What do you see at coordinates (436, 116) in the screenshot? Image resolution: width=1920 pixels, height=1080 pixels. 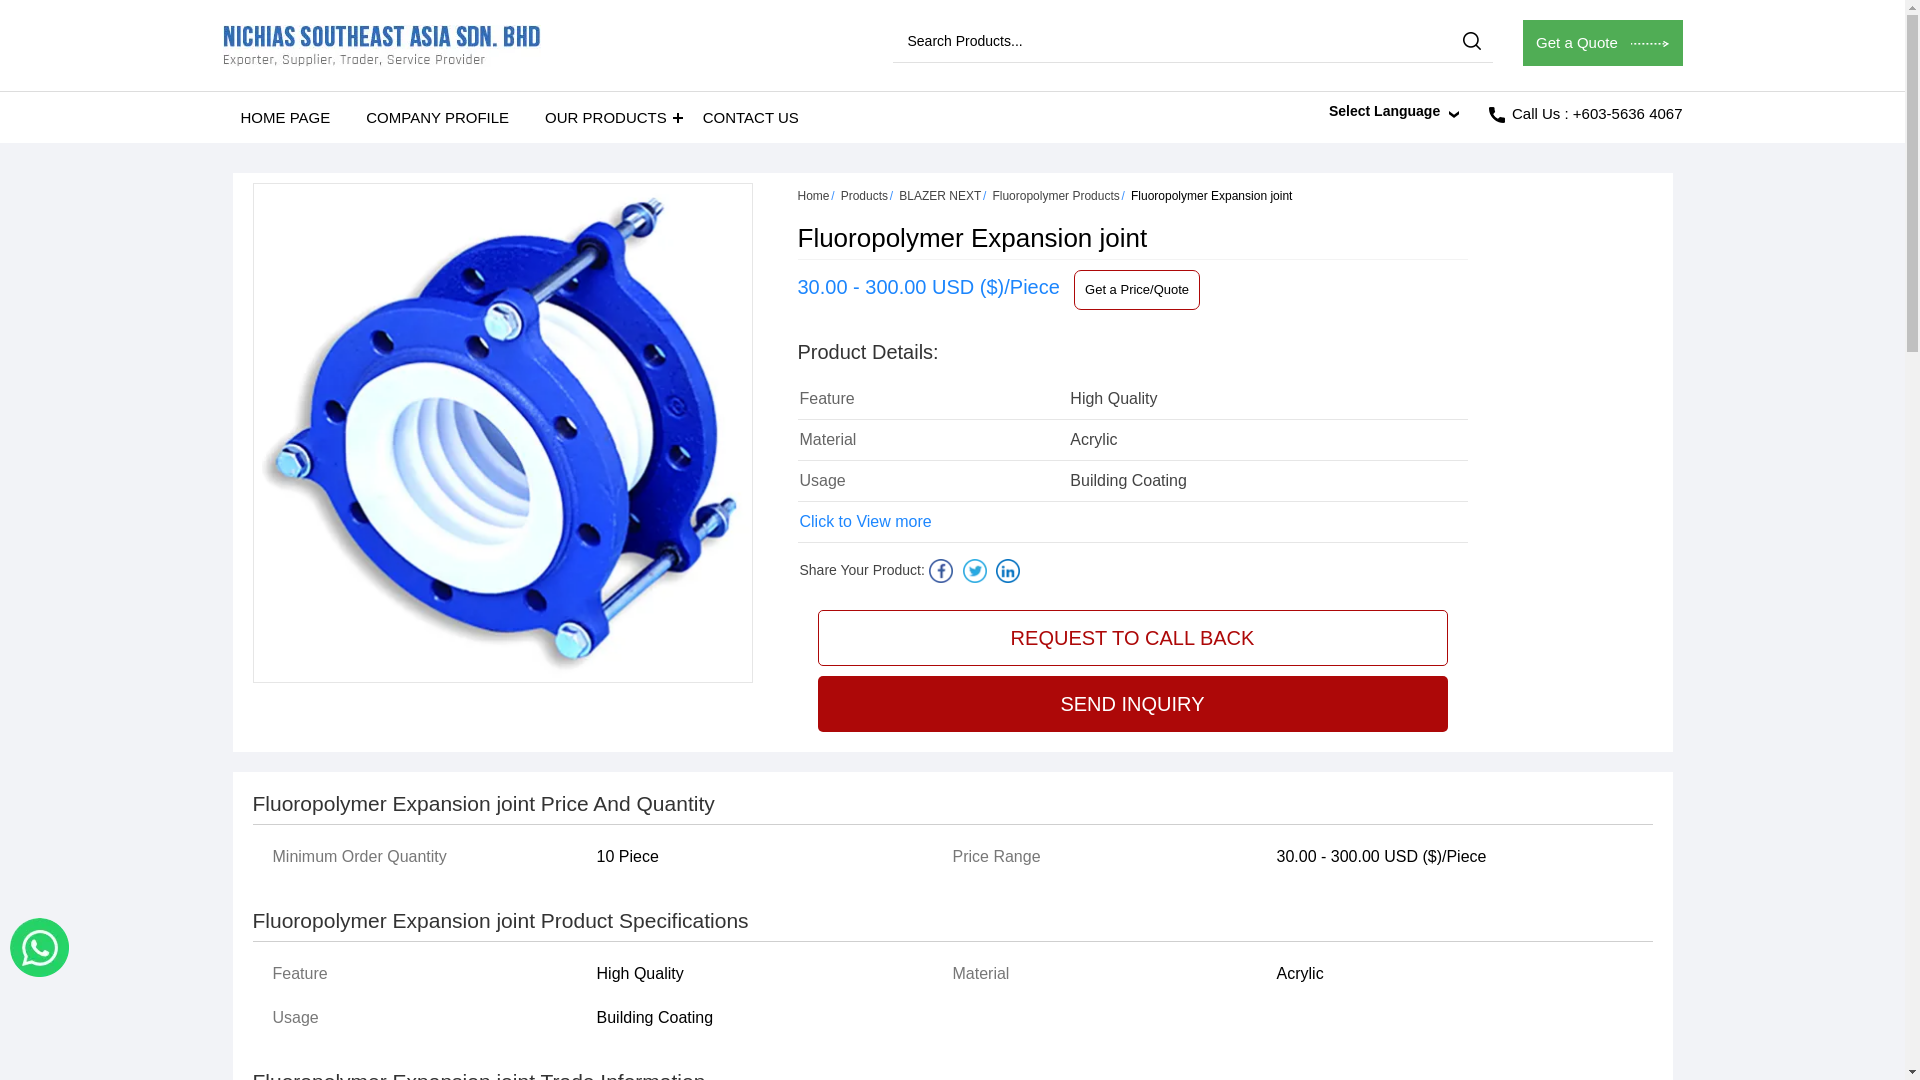 I see `COMPANY PROFILE` at bounding box center [436, 116].